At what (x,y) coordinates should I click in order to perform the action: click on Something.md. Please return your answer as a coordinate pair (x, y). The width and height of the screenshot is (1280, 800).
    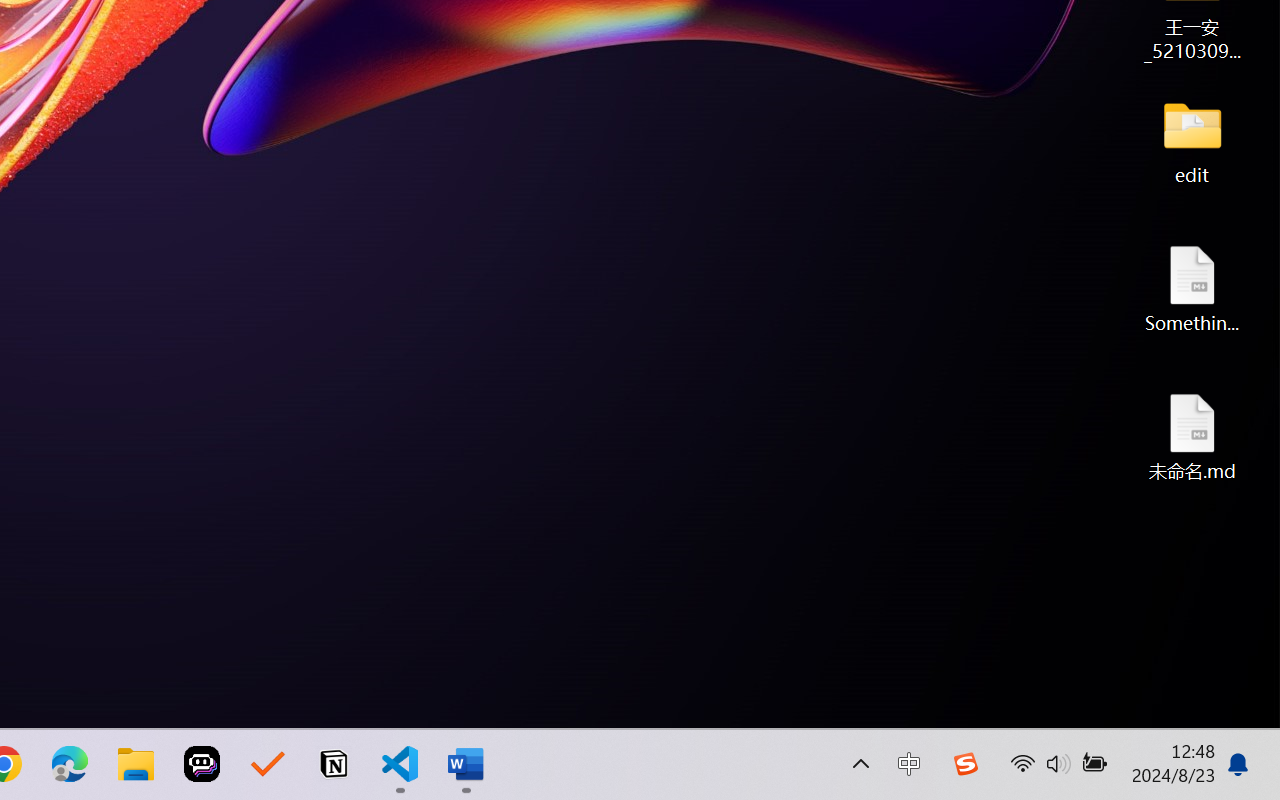
    Looking at the image, I should click on (1192, 288).